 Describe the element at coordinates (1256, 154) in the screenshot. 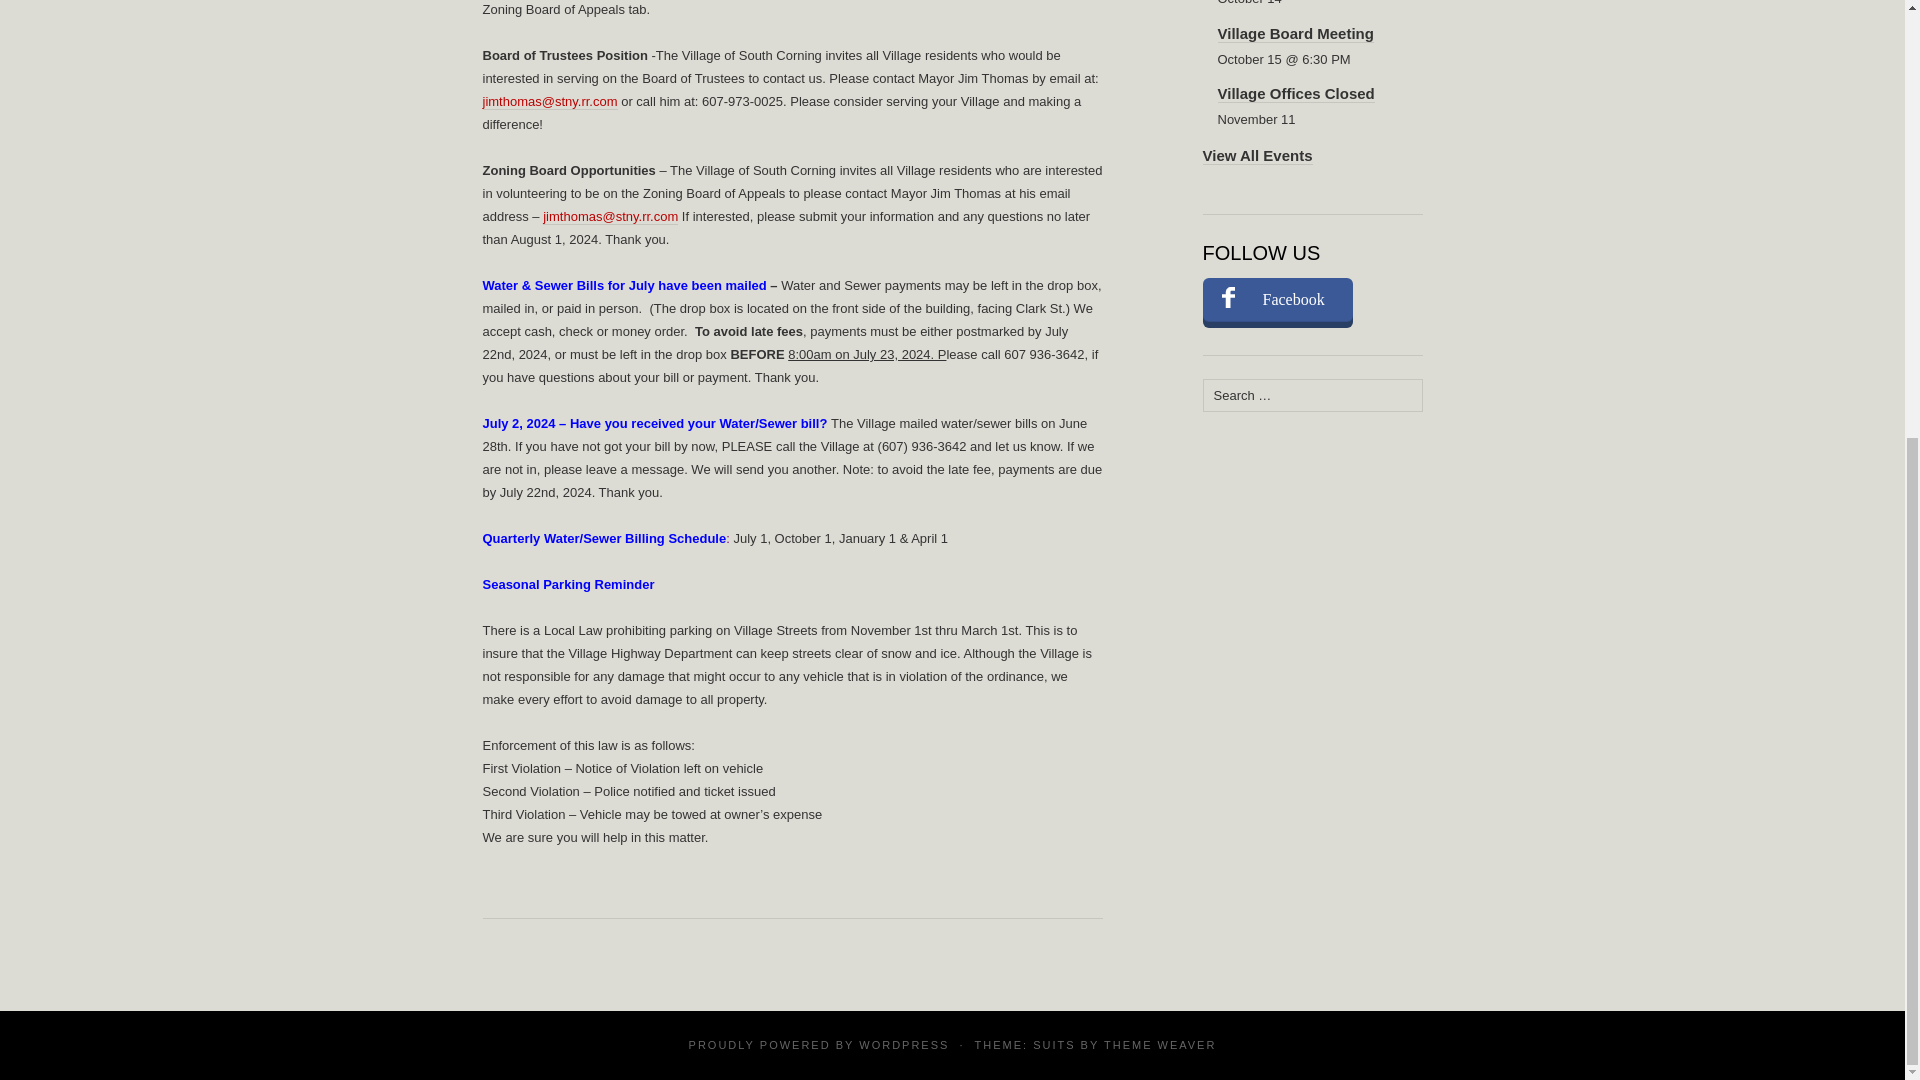

I see `View All Events` at that location.